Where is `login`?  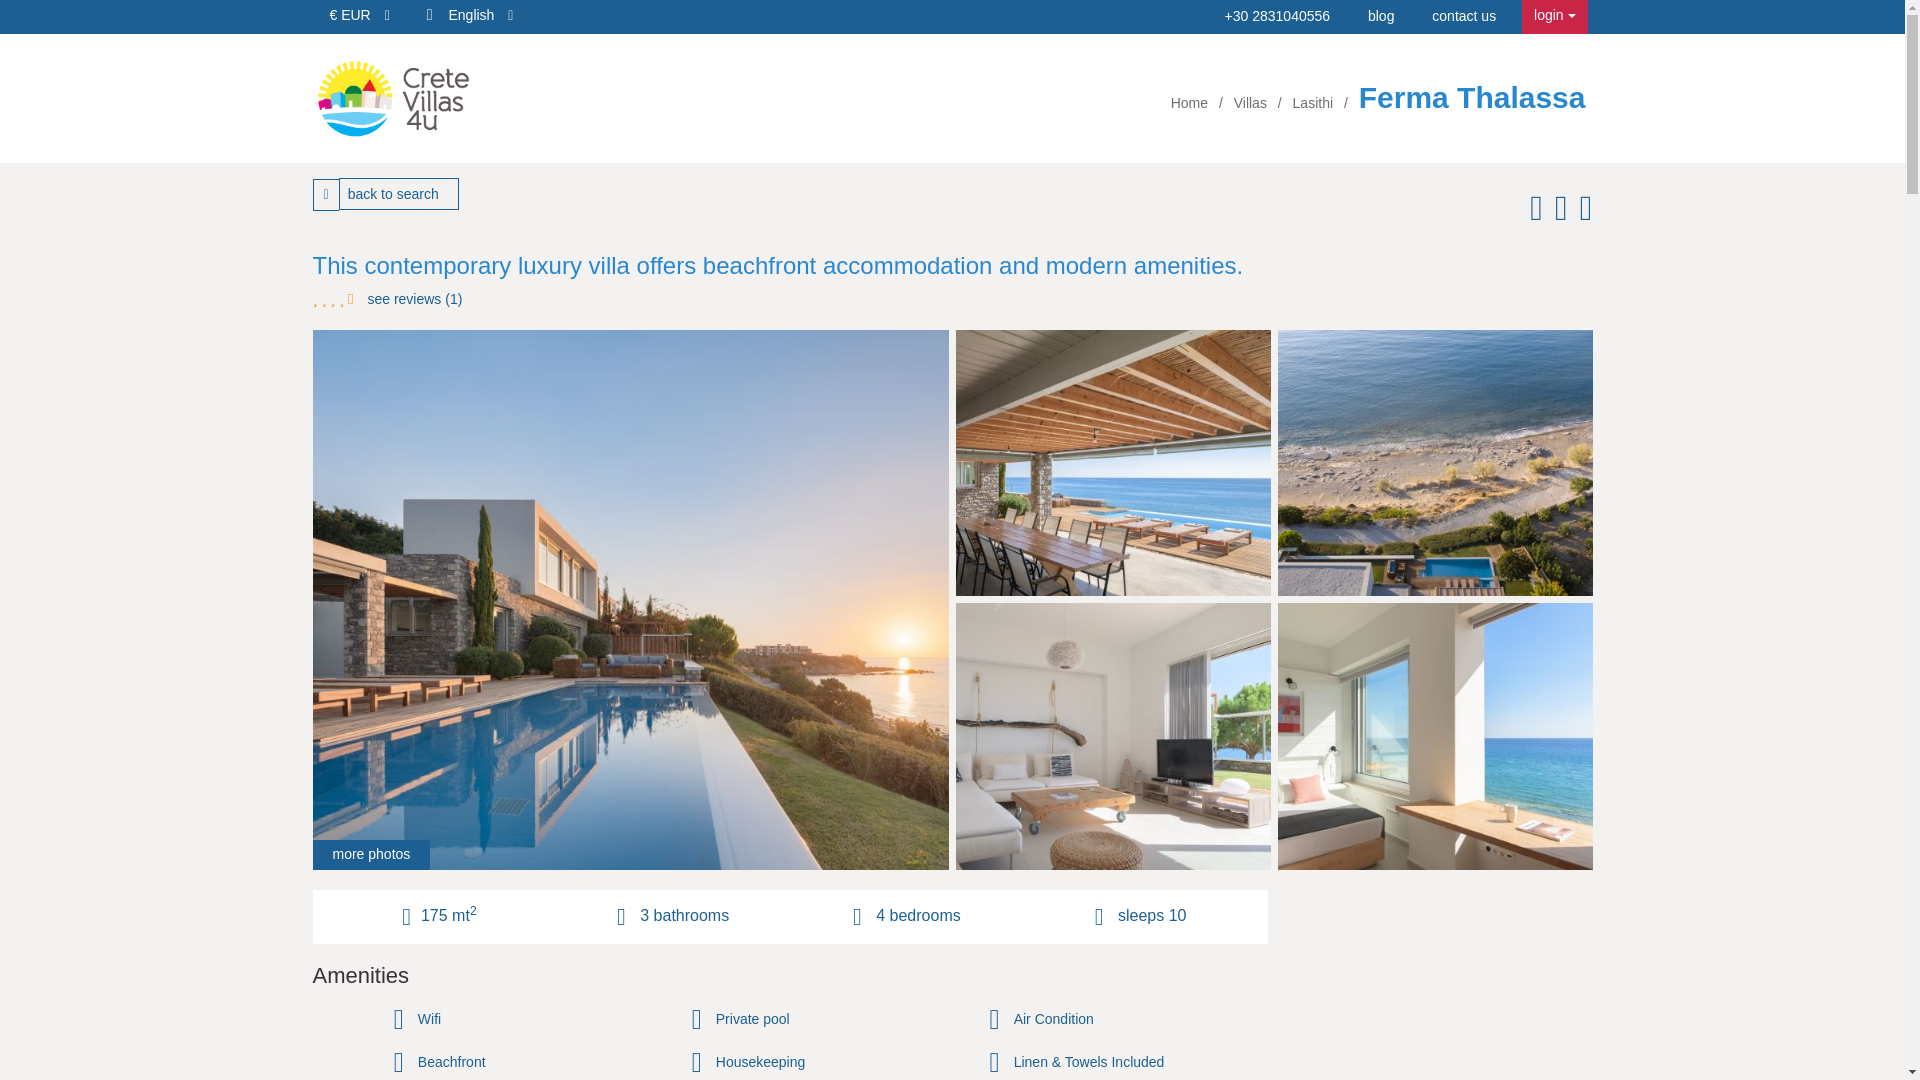 login is located at coordinates (1554, 16).